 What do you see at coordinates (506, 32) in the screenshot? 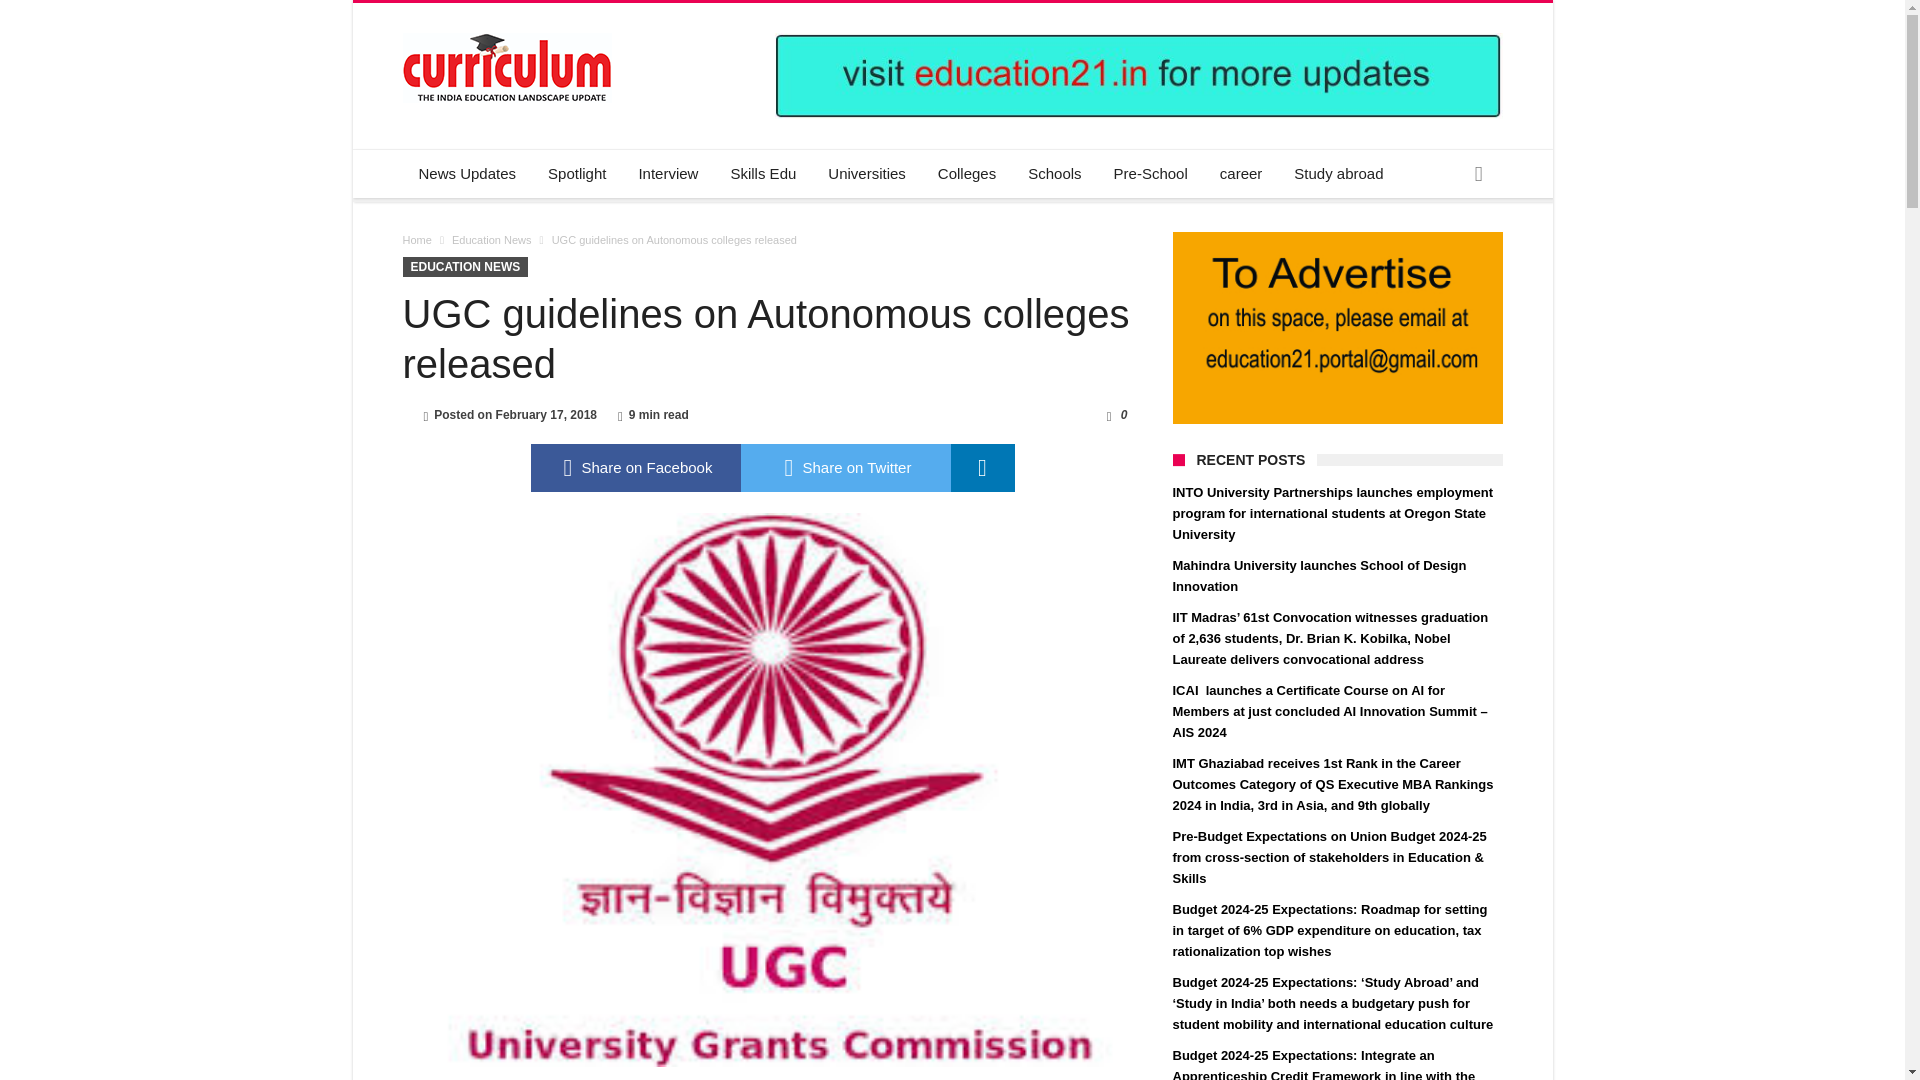
I see `Curriculum Magazine` at bounding box center [506, 32].